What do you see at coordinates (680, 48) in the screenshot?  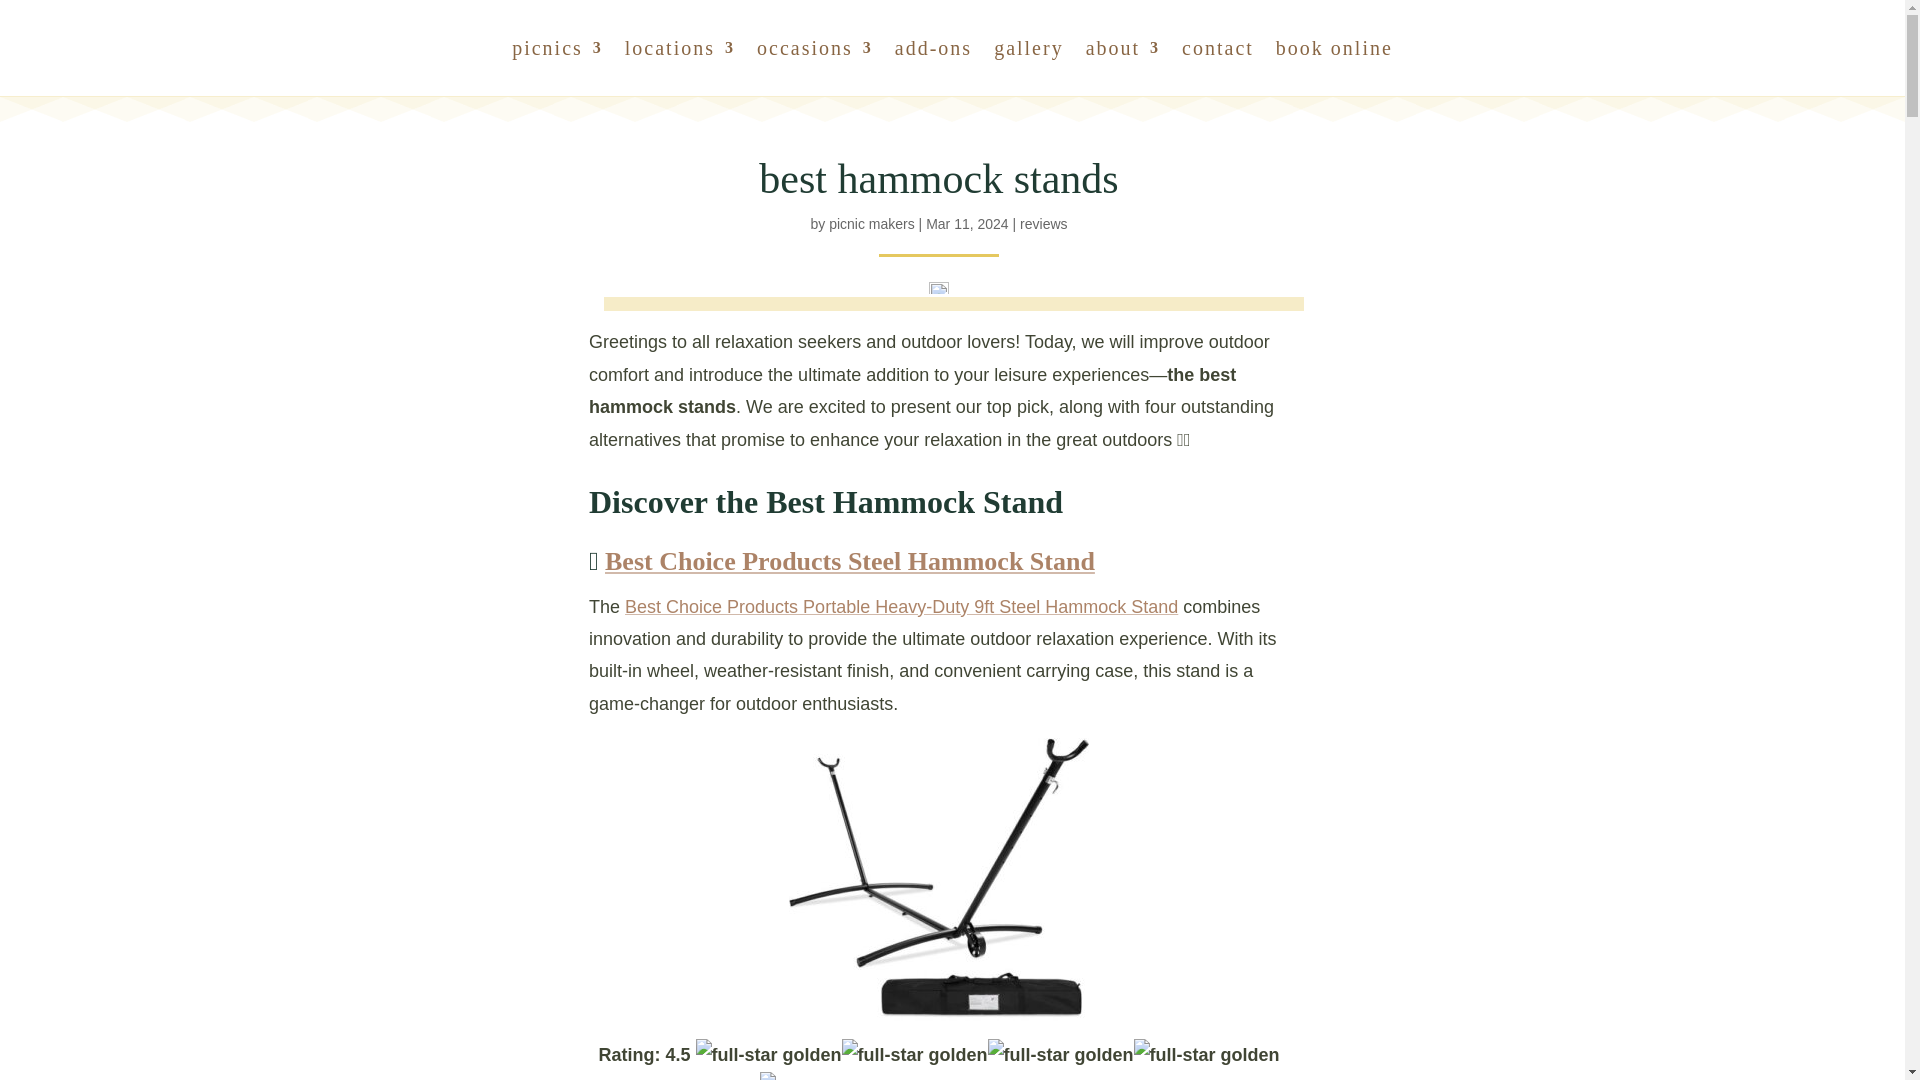 I see `locations` at bounding box center [680, 48].